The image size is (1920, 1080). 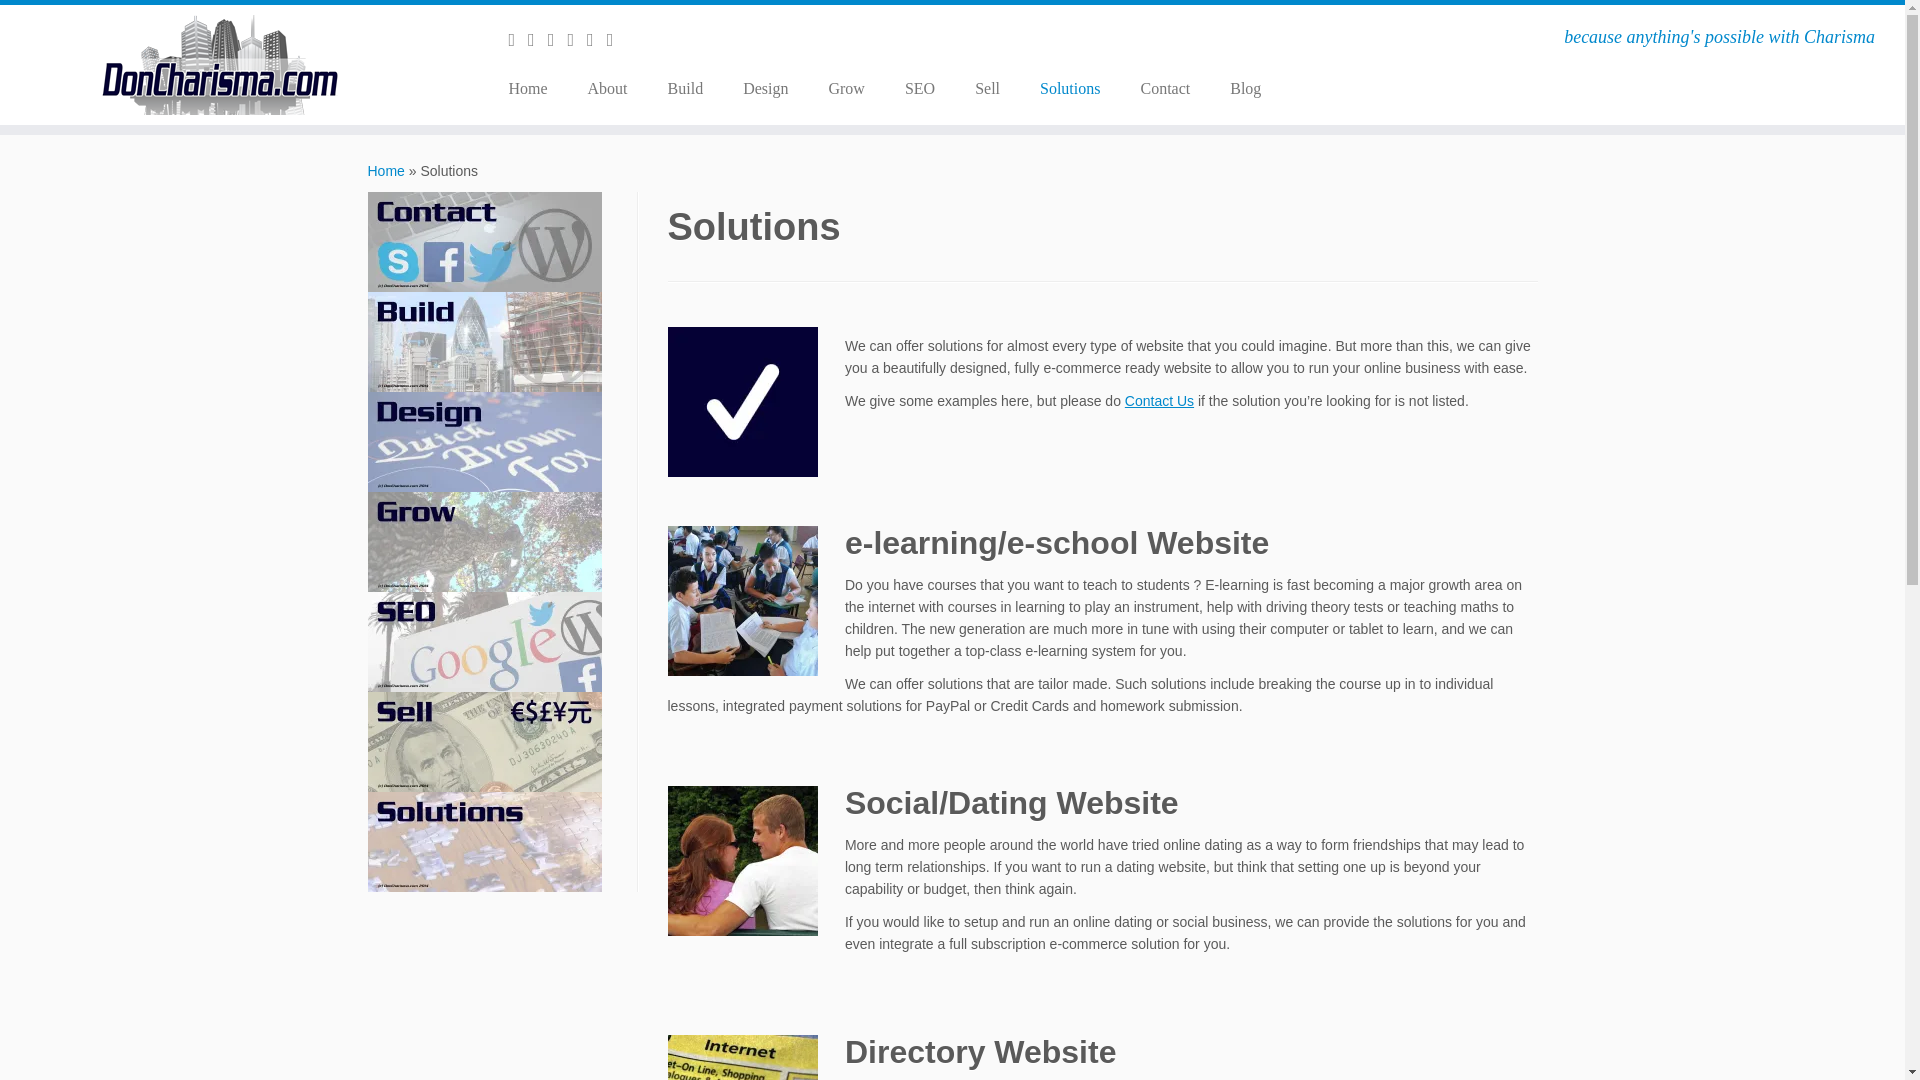 I want to click on About, so click(x=608, y=88).